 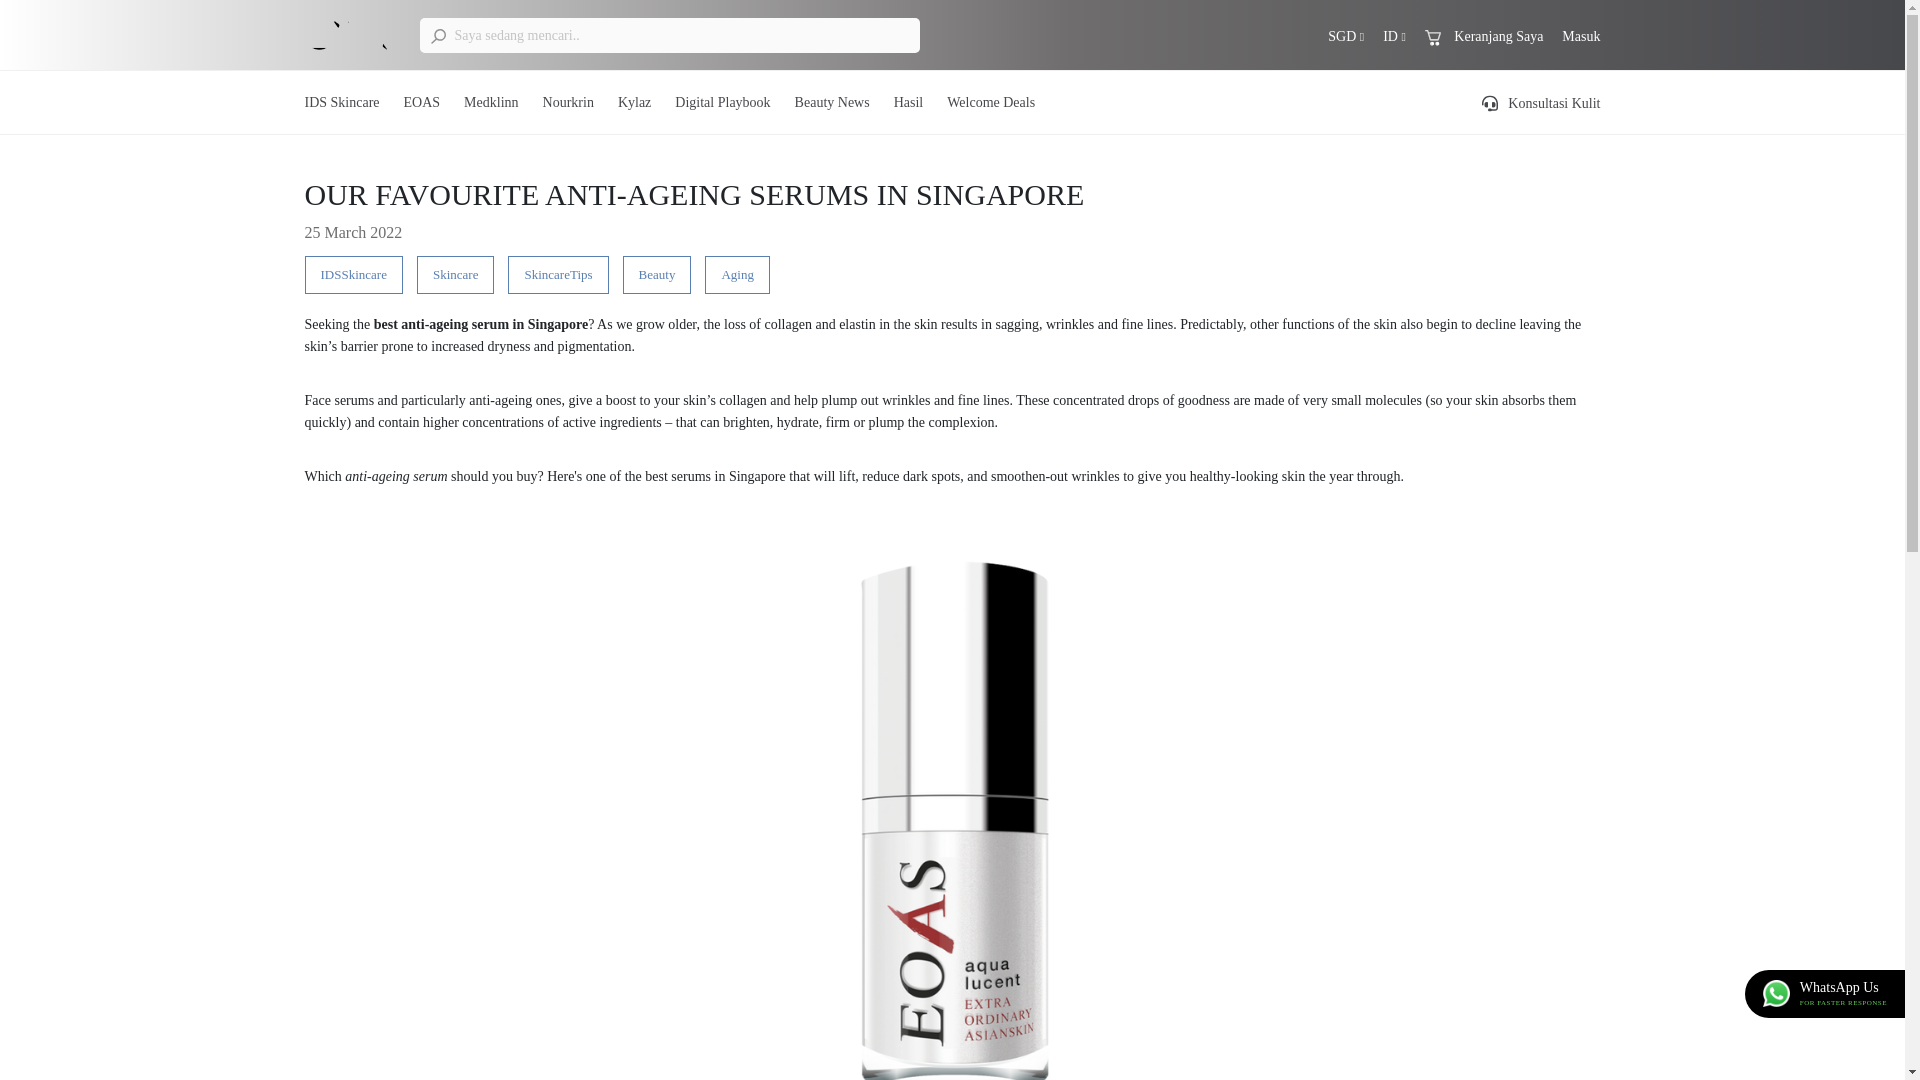 What do you see at coordinates (1580, 36) in the screenshot?
I see `Masuk` at bounding box center [1580, 36].